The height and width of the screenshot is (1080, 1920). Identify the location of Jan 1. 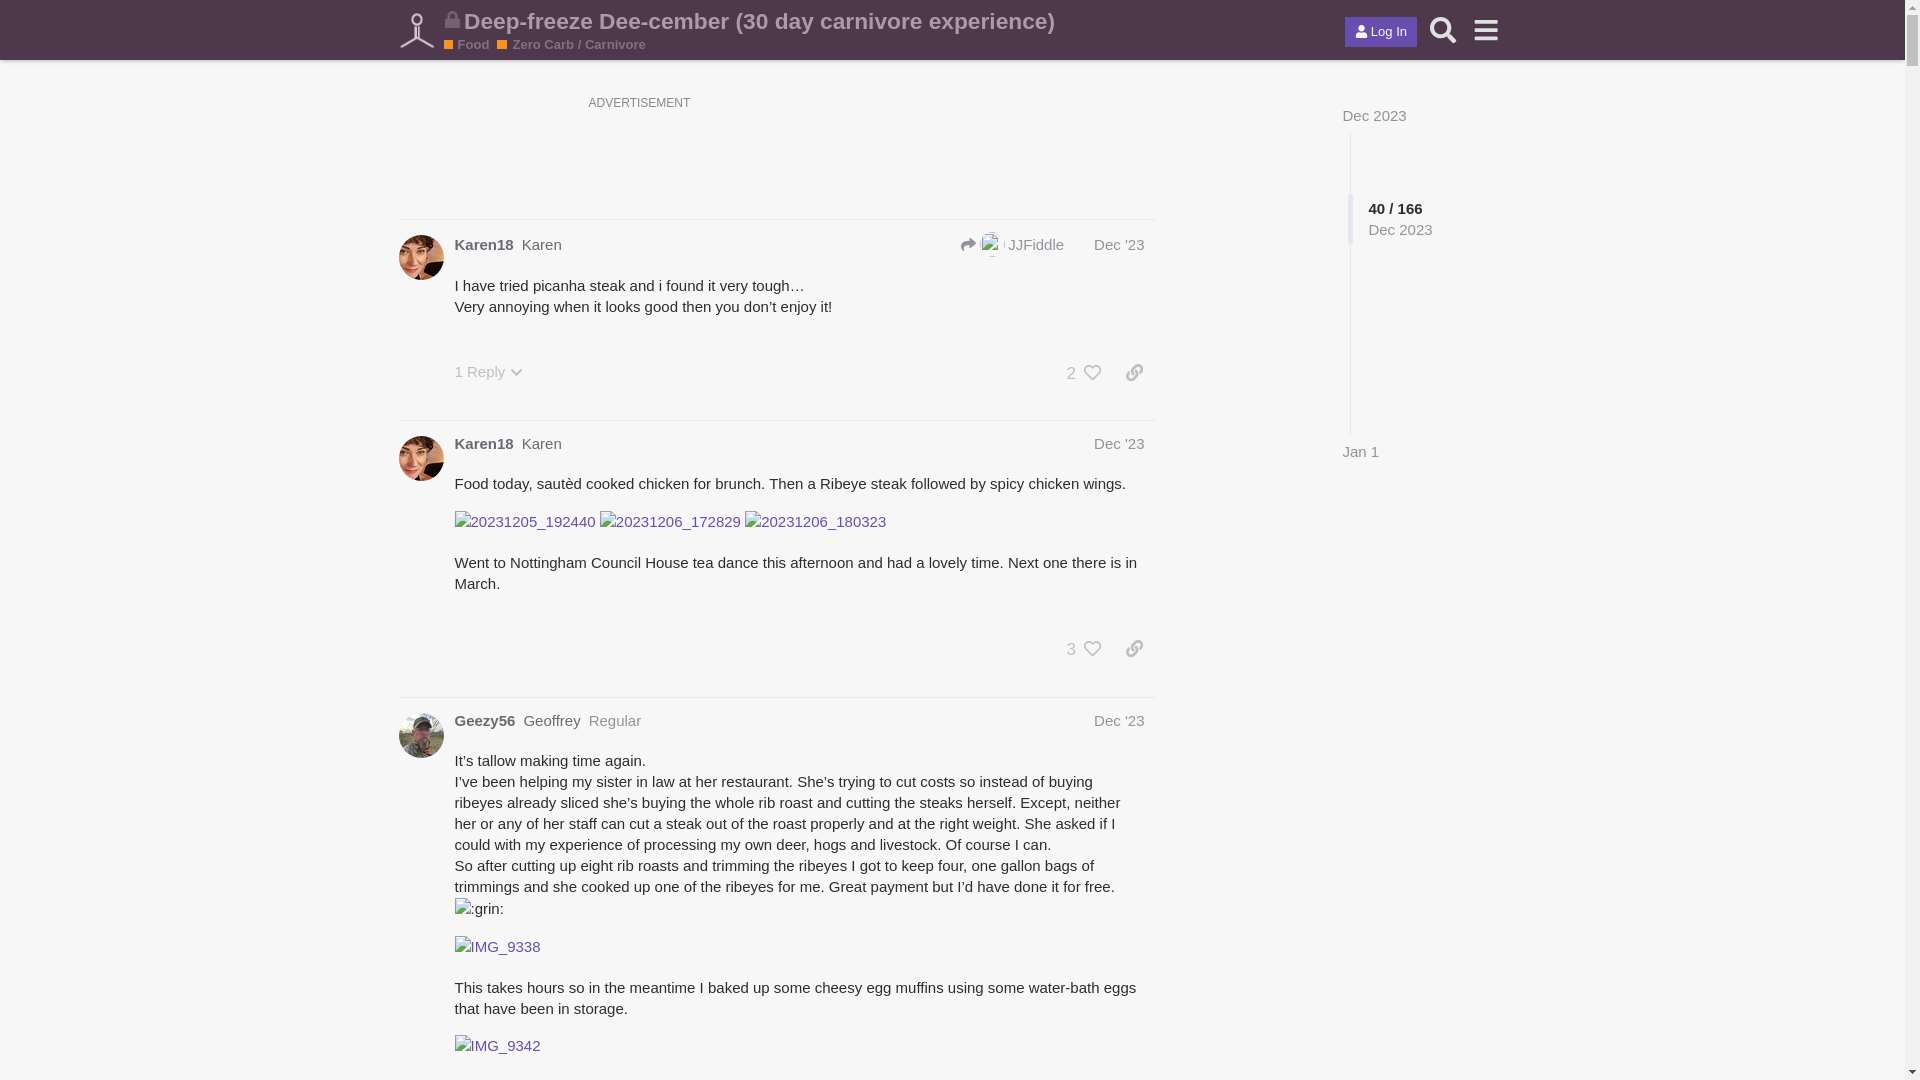
(1360, 451).